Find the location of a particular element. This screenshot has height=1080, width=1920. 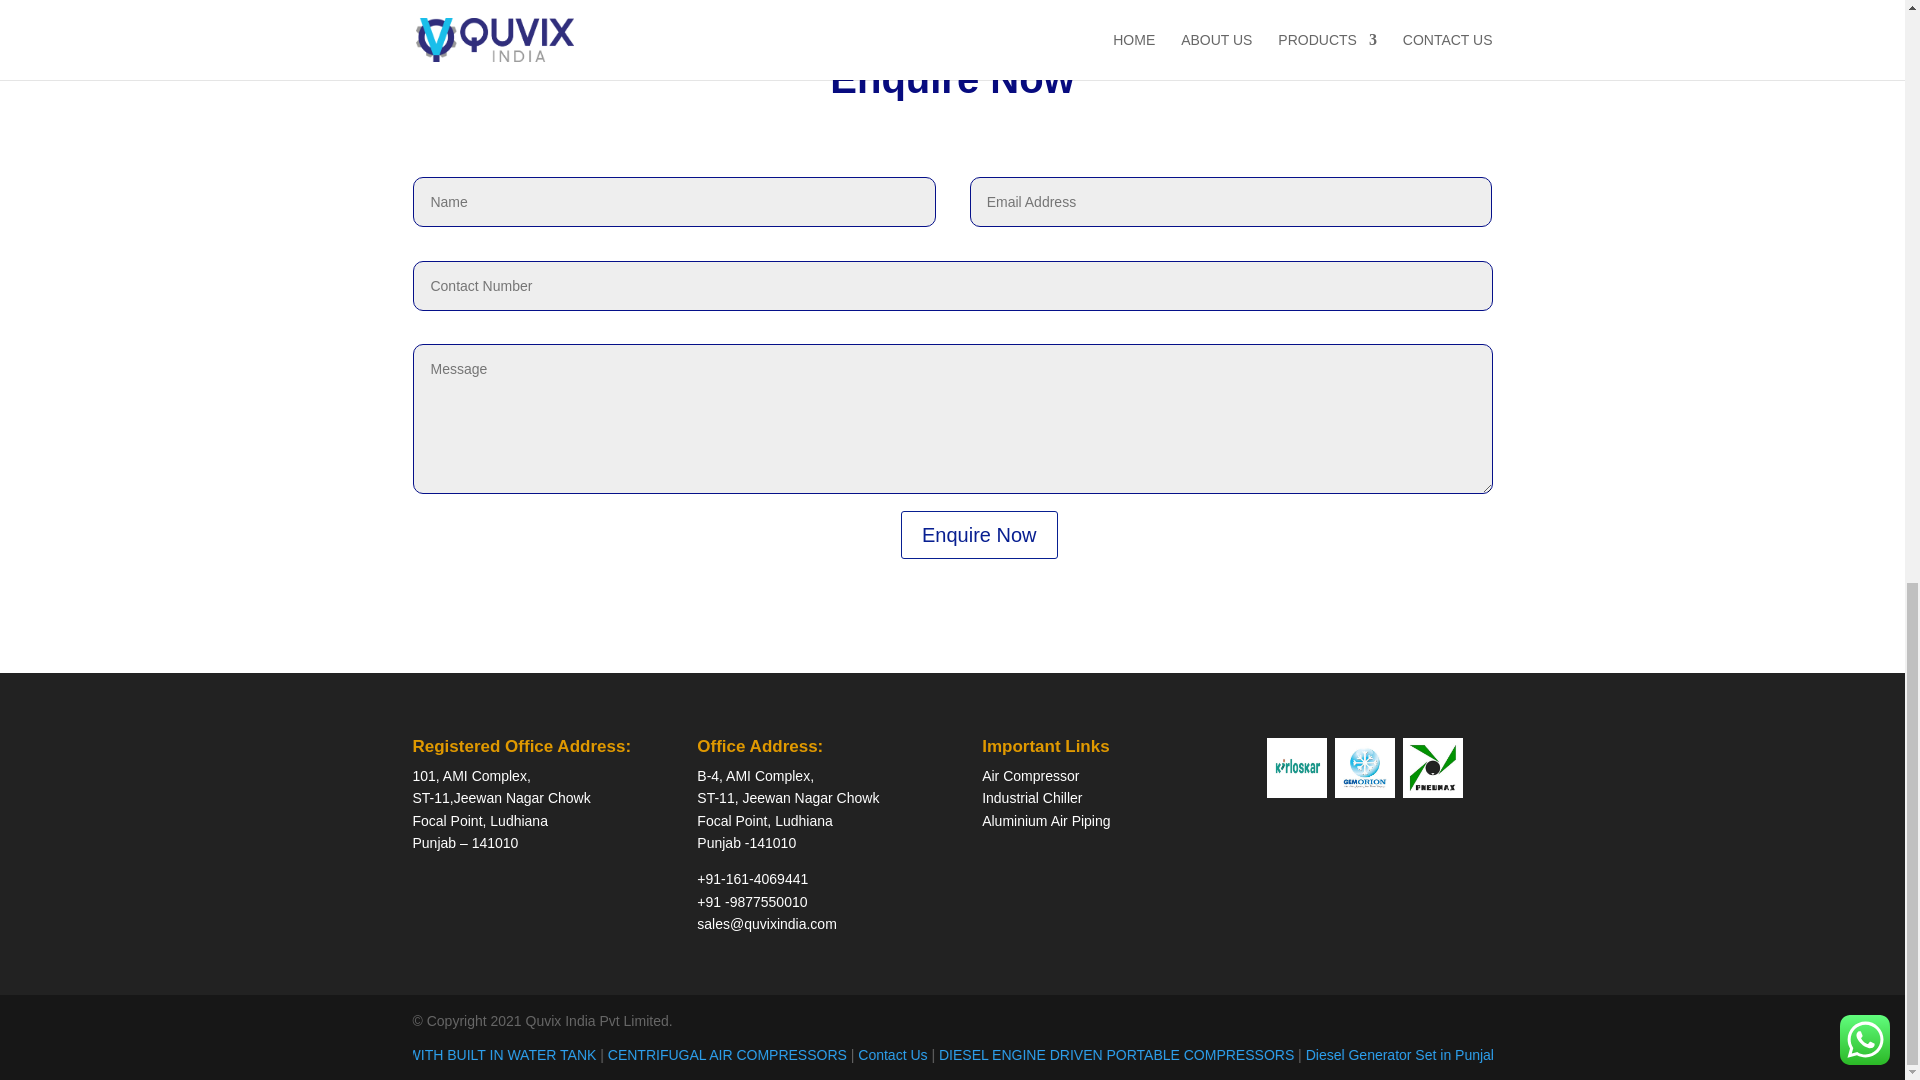

AIR COOLED CHILLERS WITH BUILT IN WATER TANK is located at coordinates (908, 1054).